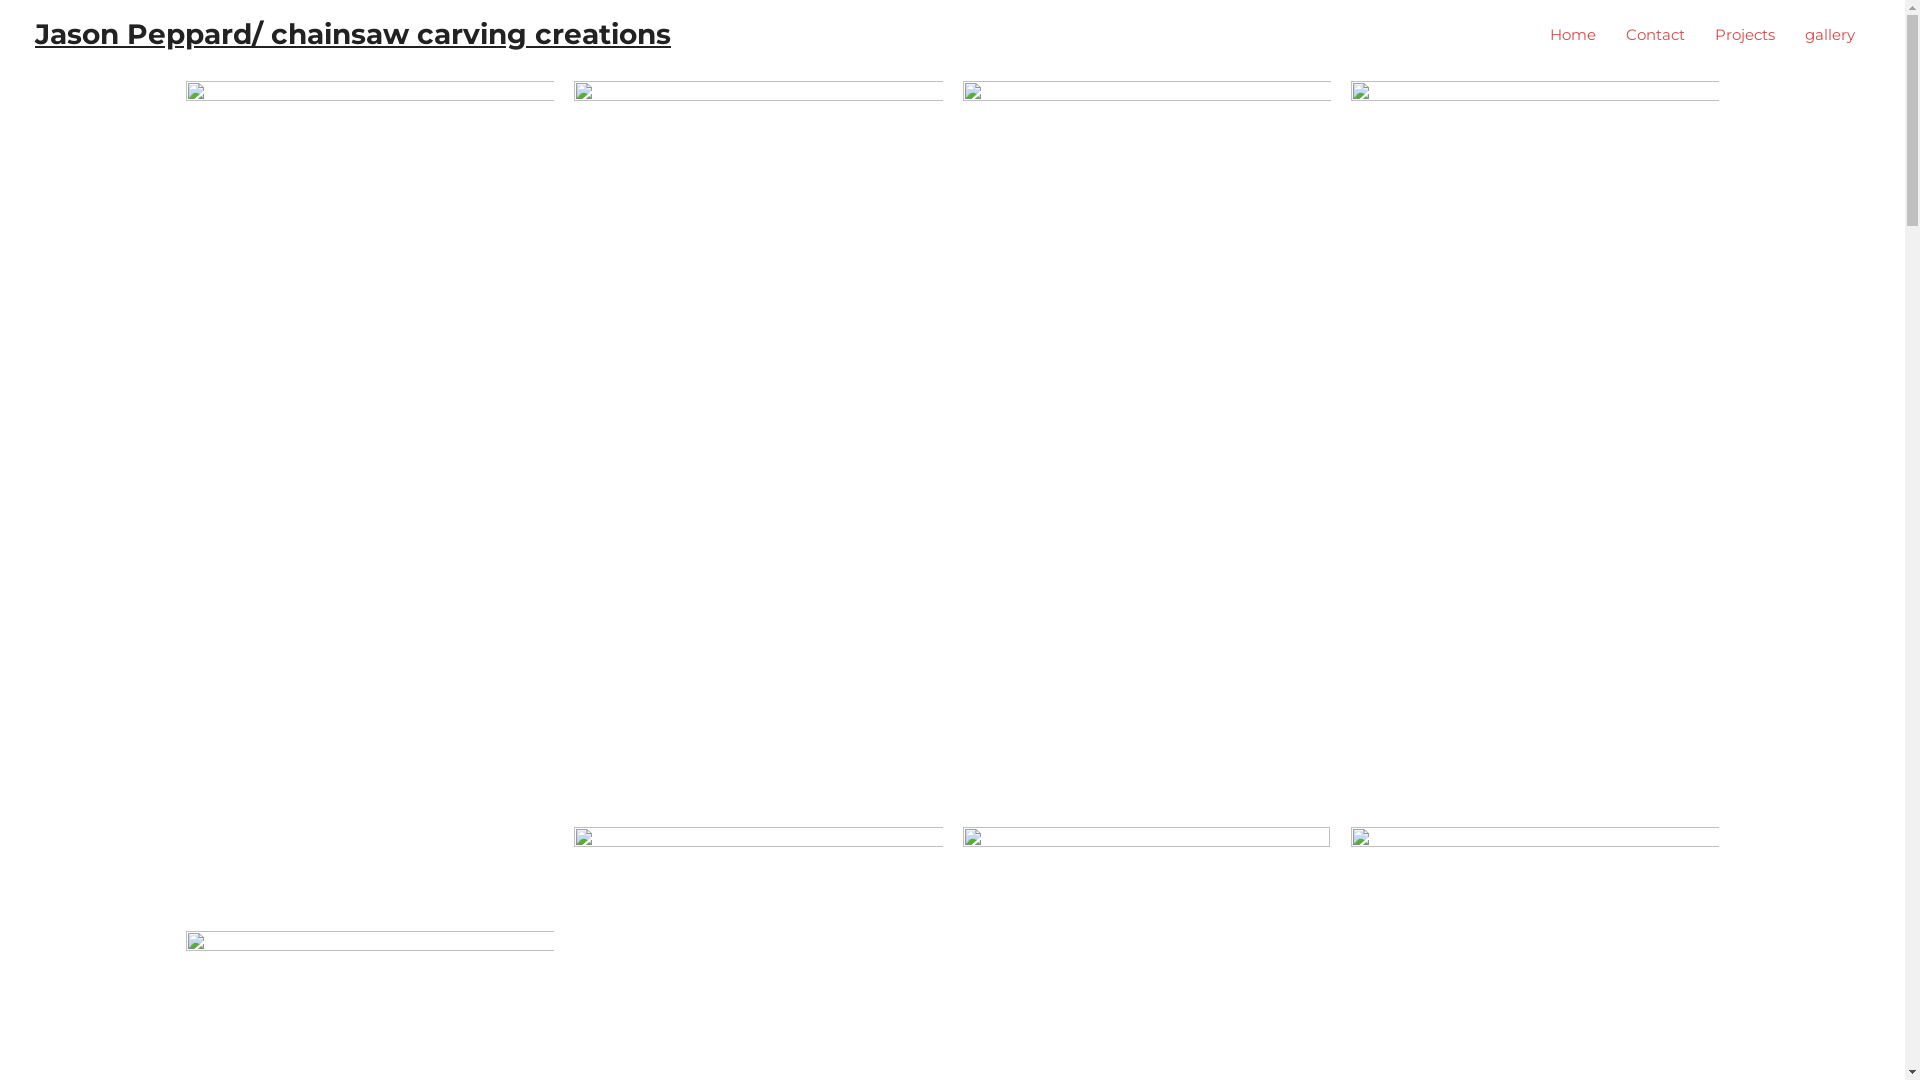 The height and width of the screenshot is (1080, 1920). What do you see at coordinates (1656, 35) in the screenshot?
I see `Contact` at bounding box center [1656, 35].